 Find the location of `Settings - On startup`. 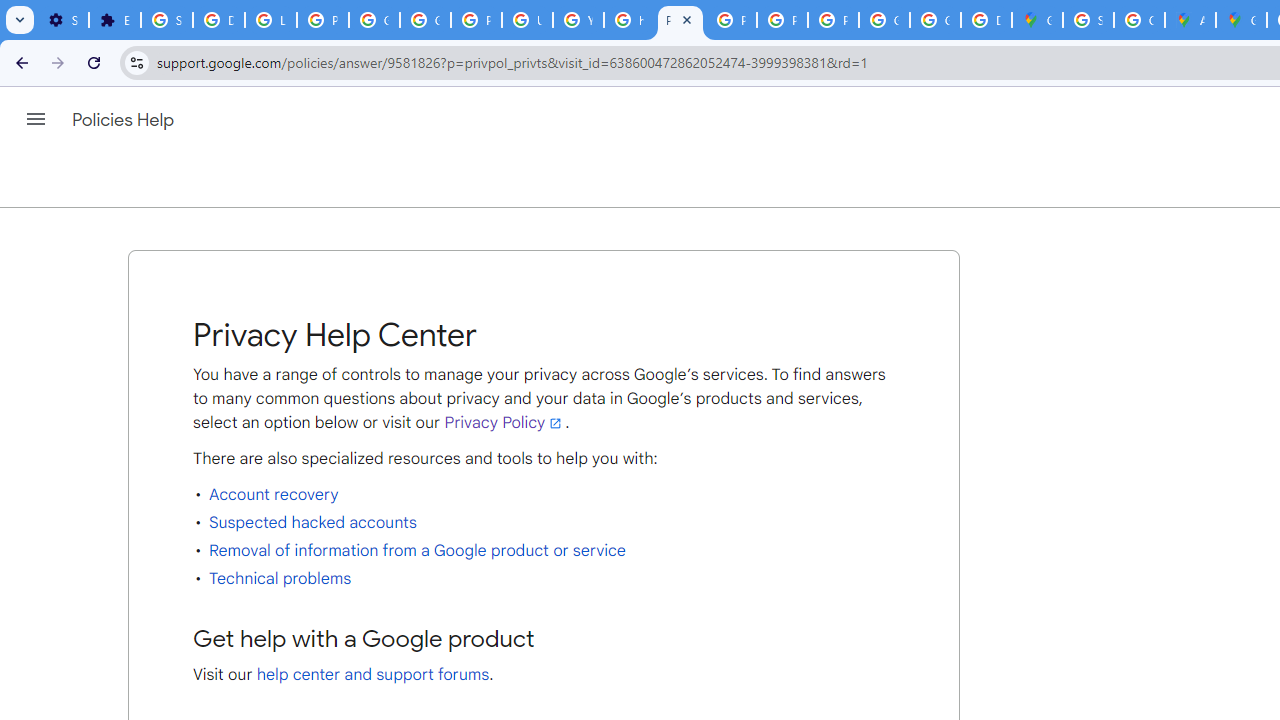

Settings - On startup is located at coordinates (63, 20).